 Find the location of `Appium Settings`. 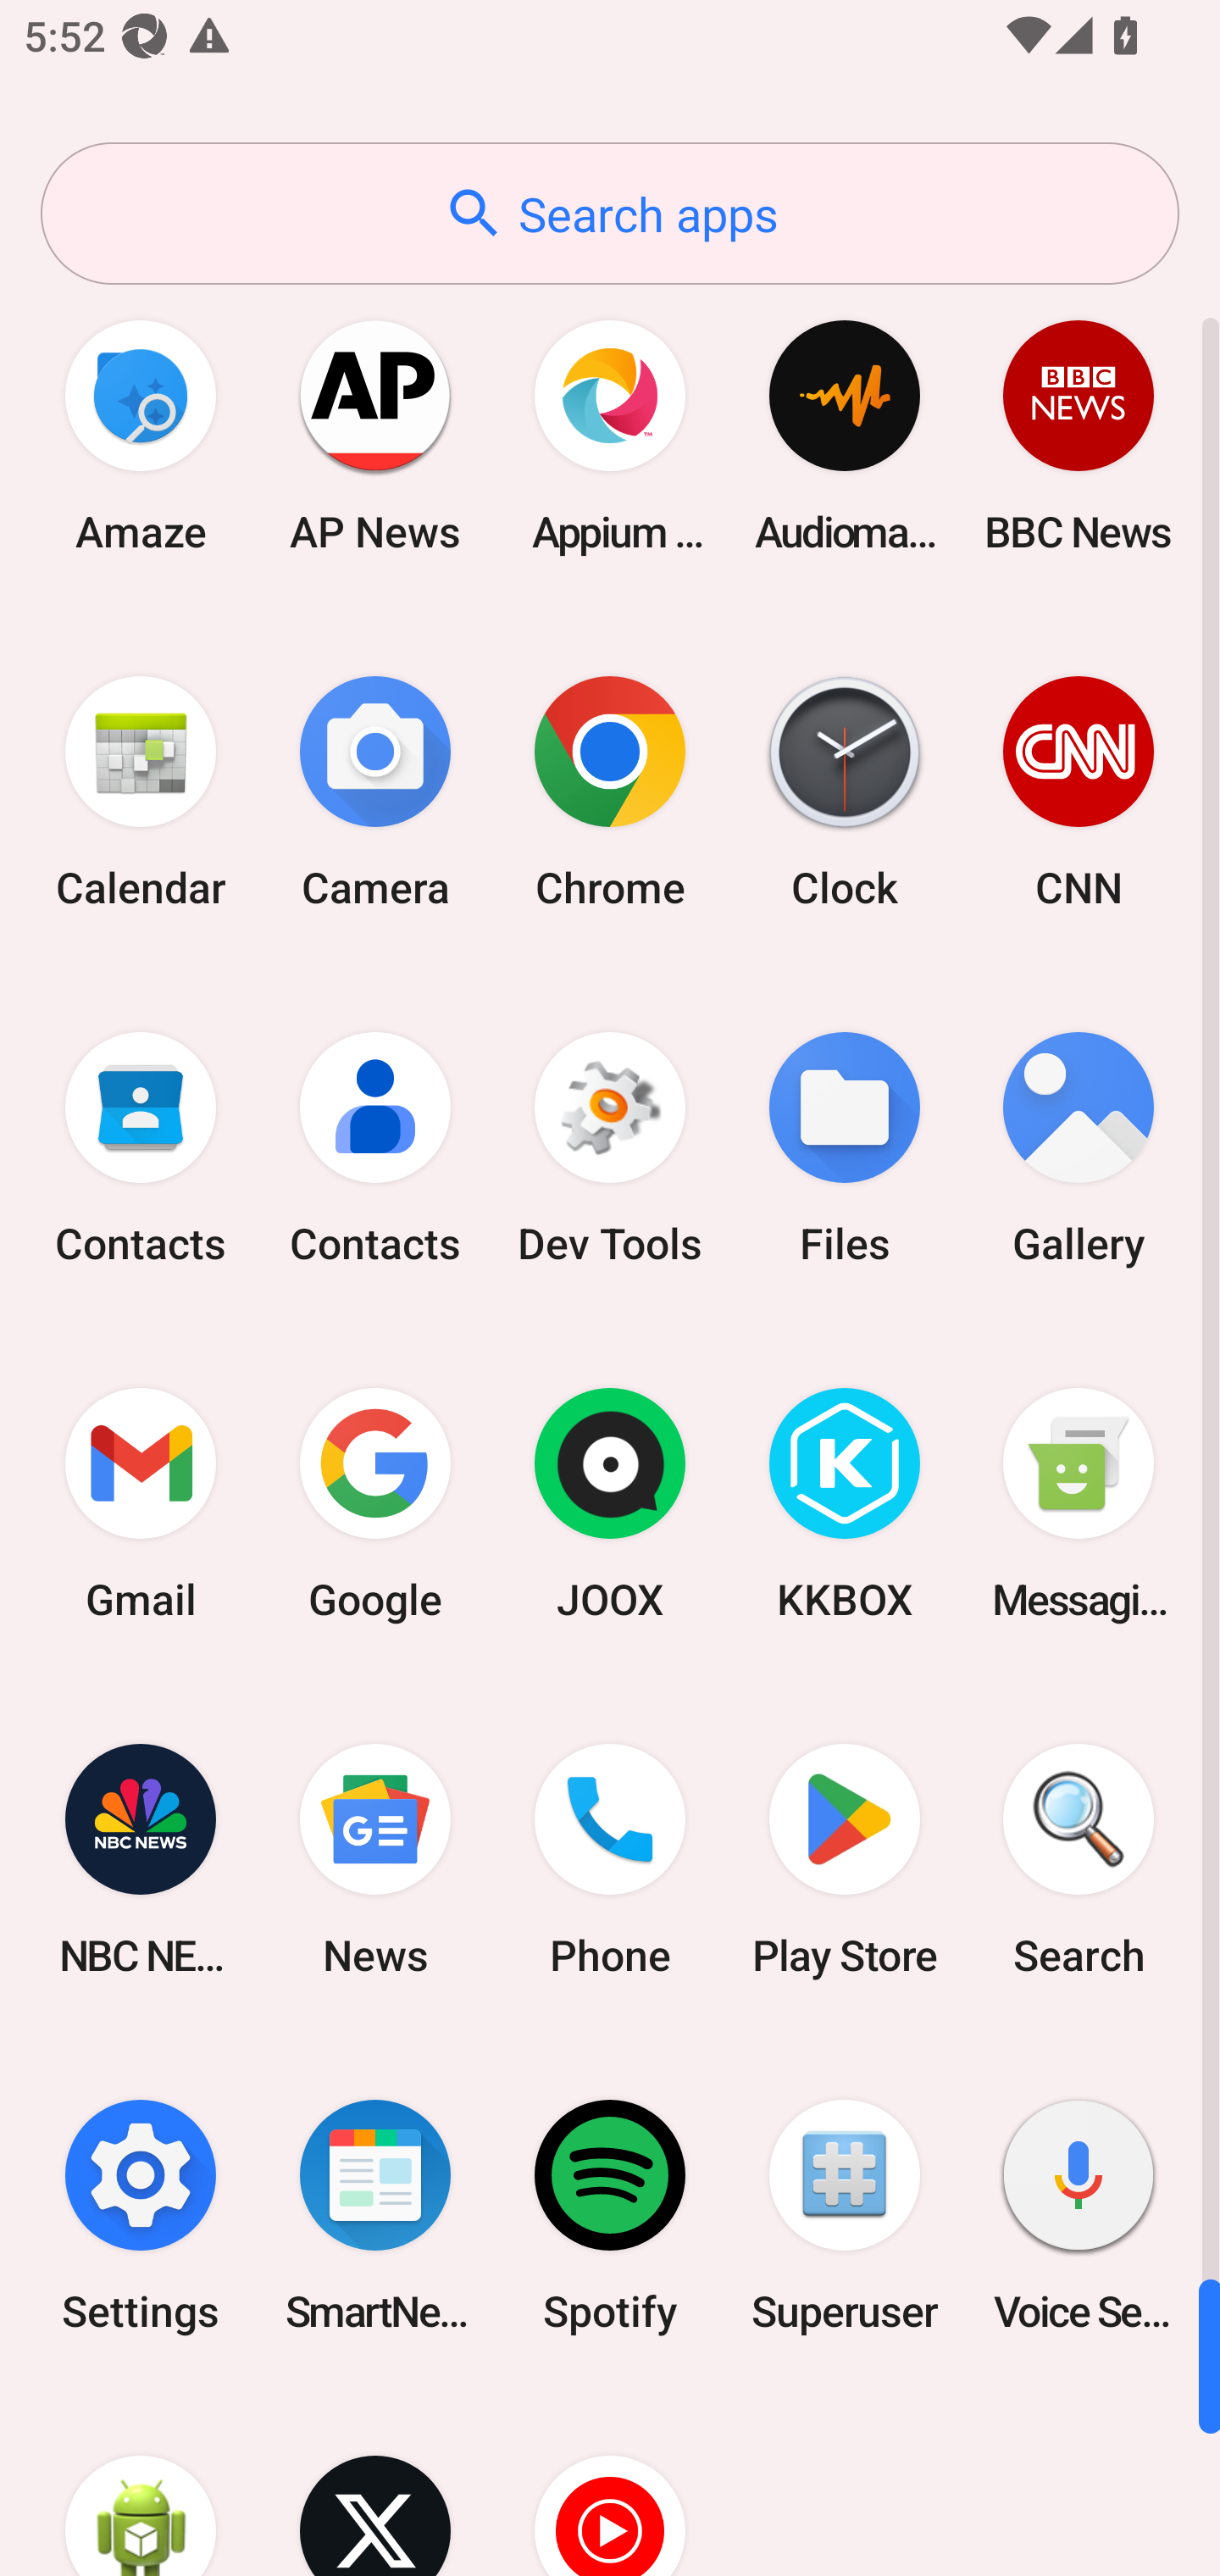

Appium Settings is located at coordinates (610, 436).